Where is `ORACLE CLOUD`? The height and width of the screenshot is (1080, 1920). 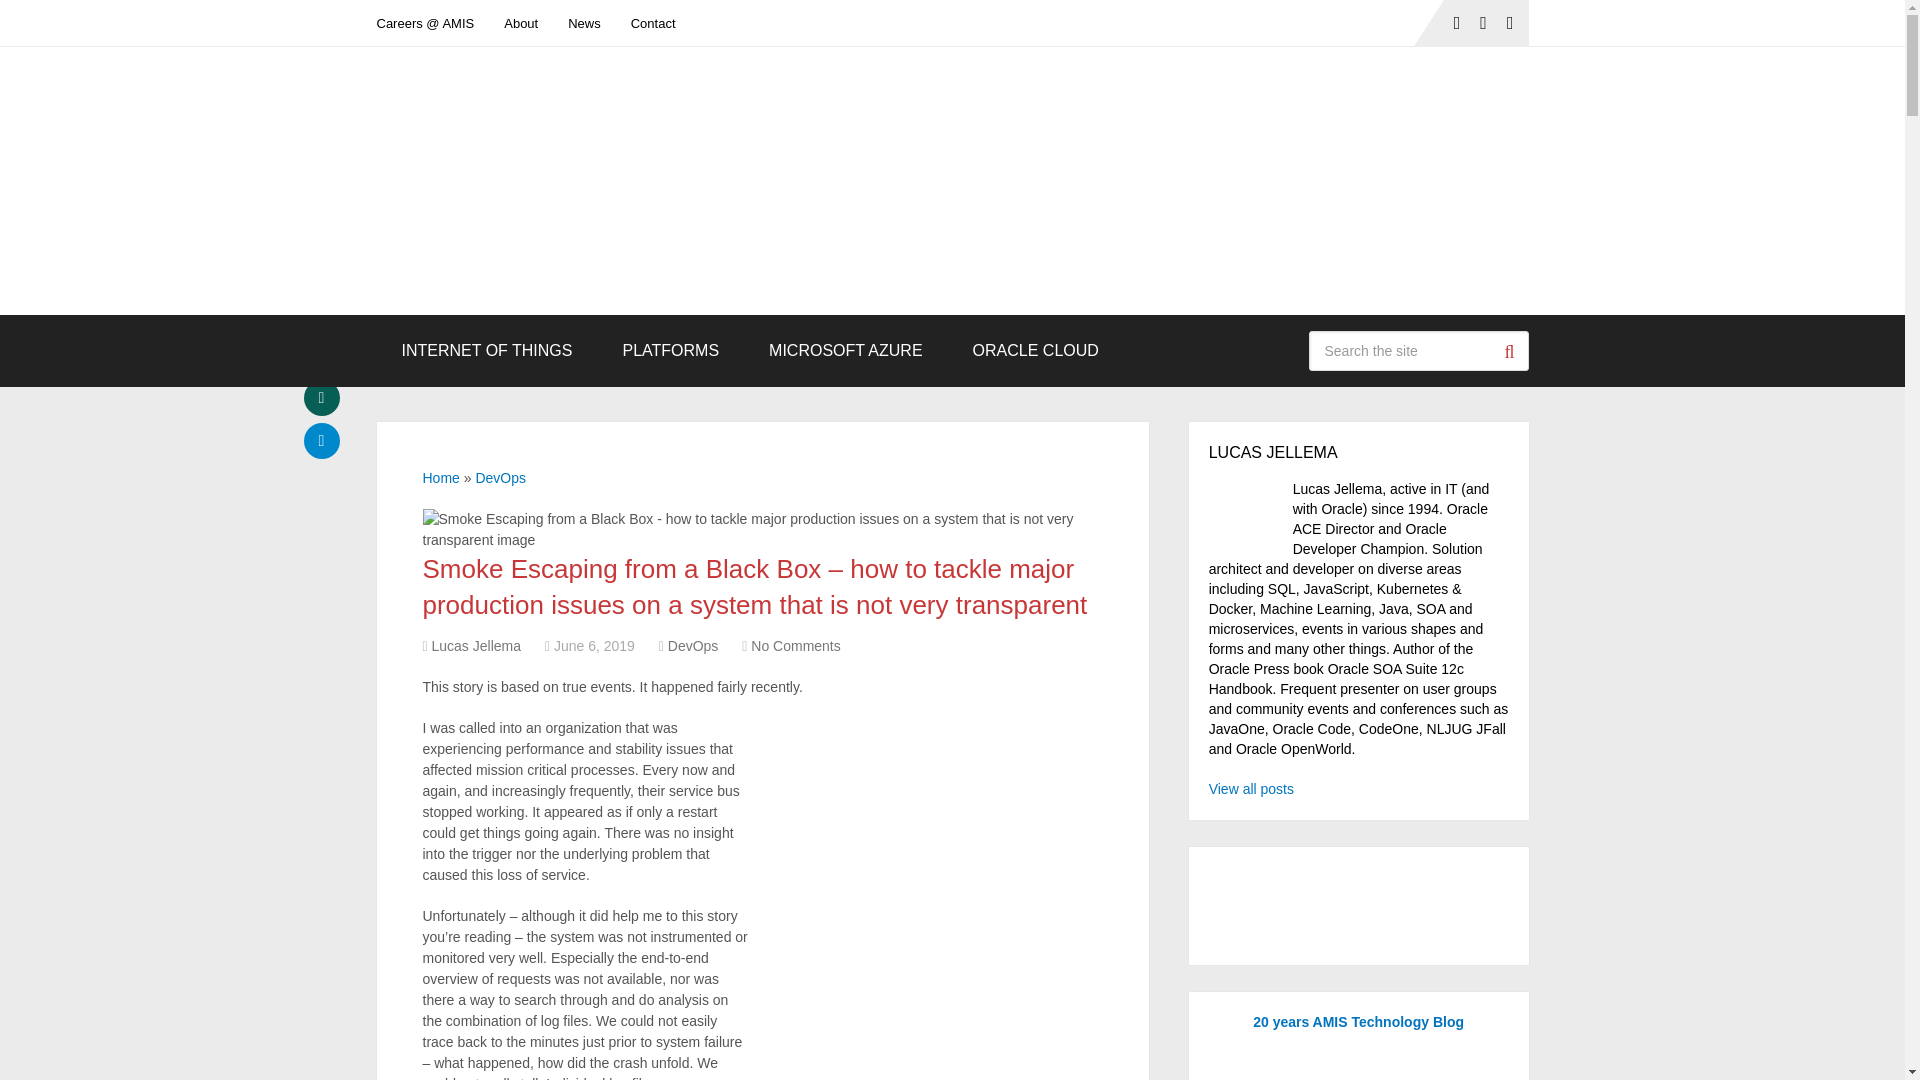 ORACLE CLOUD is located at coordinates (1036, 350).